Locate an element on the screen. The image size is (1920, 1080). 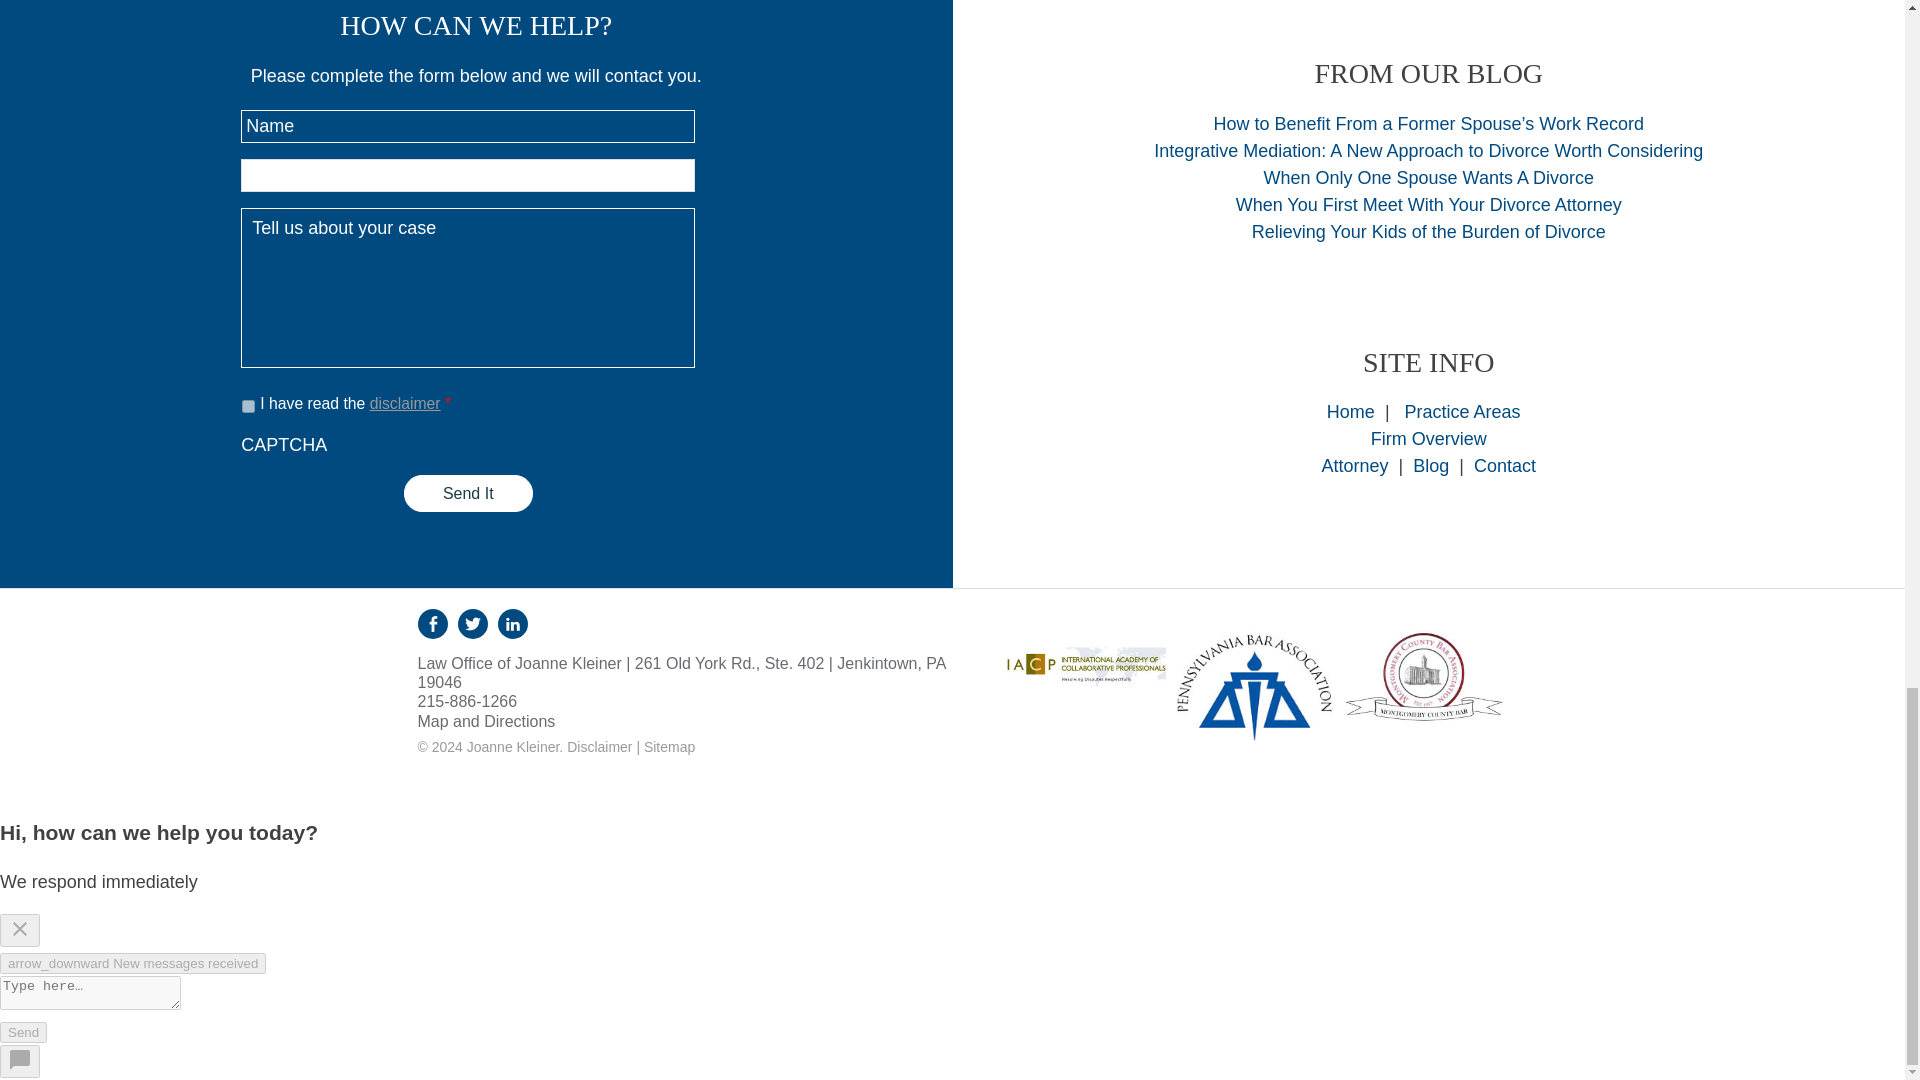
Send It is located at coordinates (468, 493).